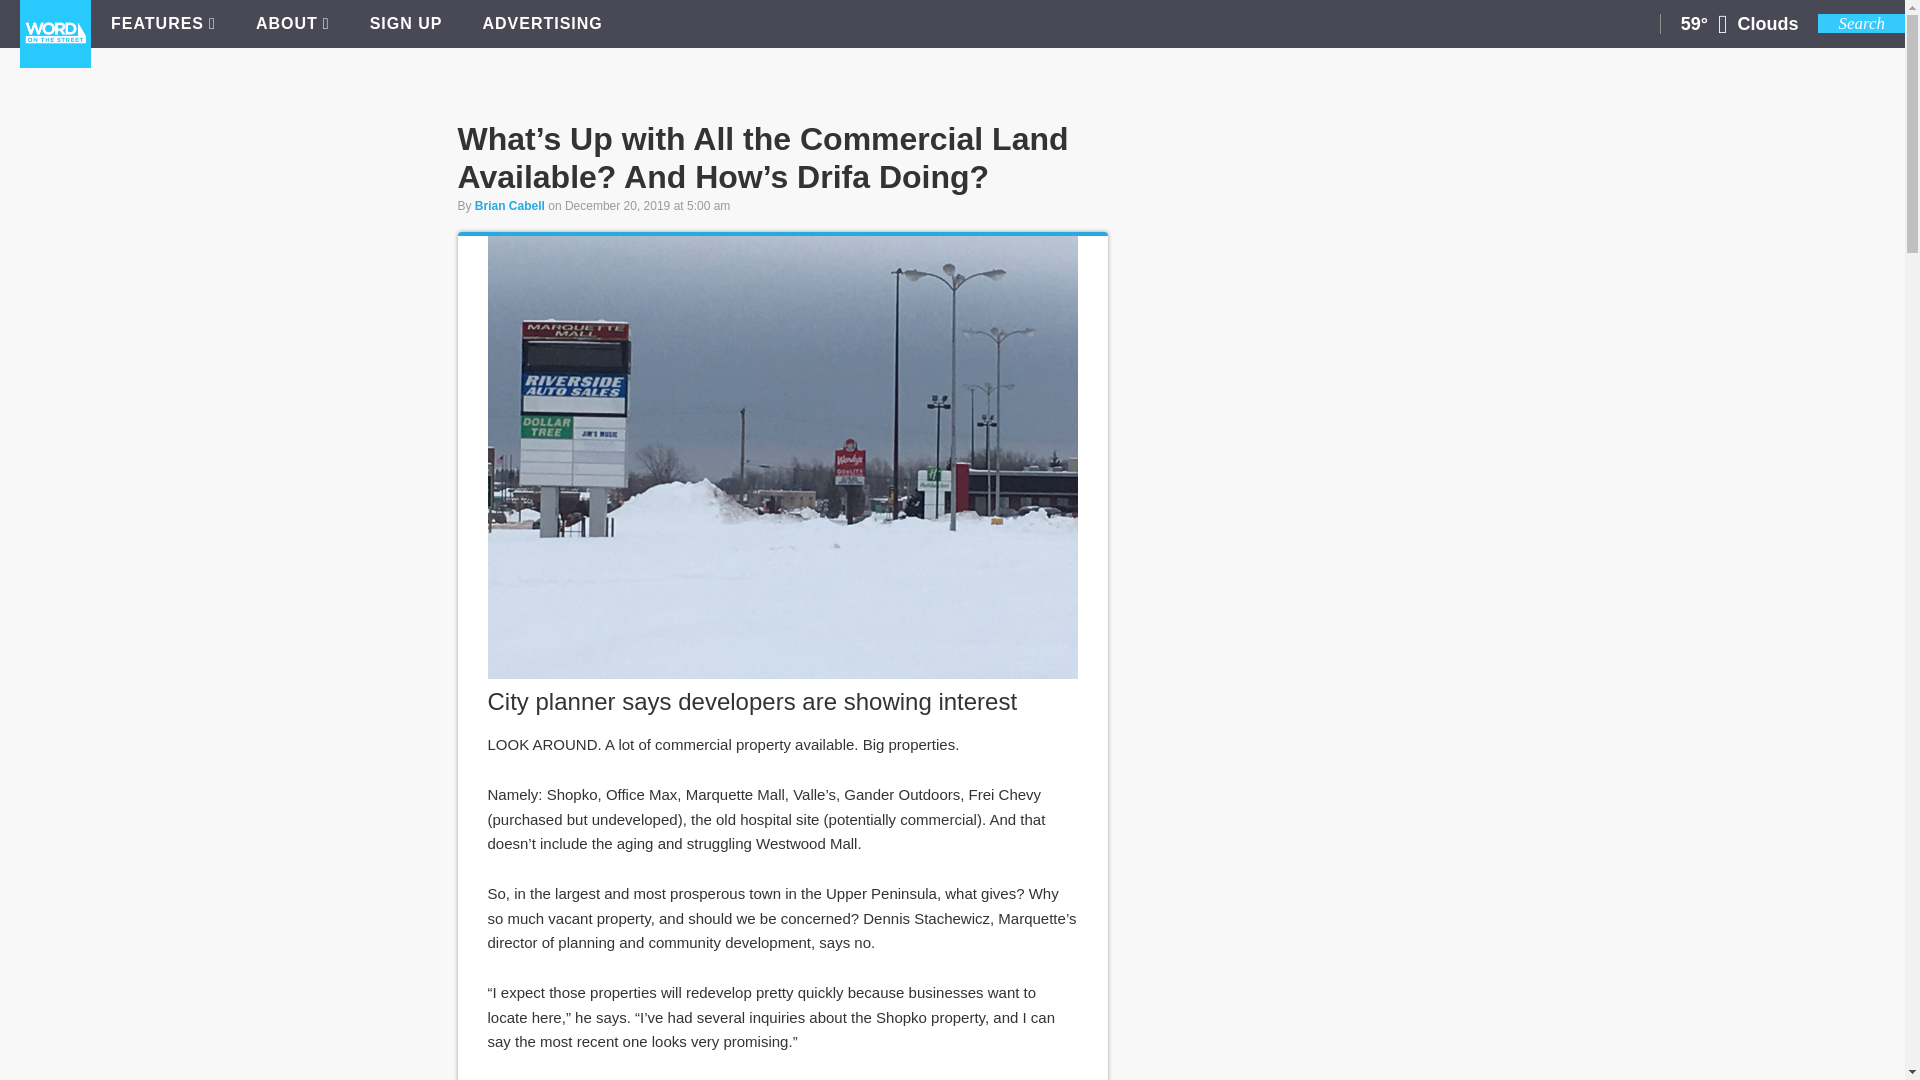  Describe the element at coordinates (292, 24) in the screenshot. I see `ABOUT` at that location.